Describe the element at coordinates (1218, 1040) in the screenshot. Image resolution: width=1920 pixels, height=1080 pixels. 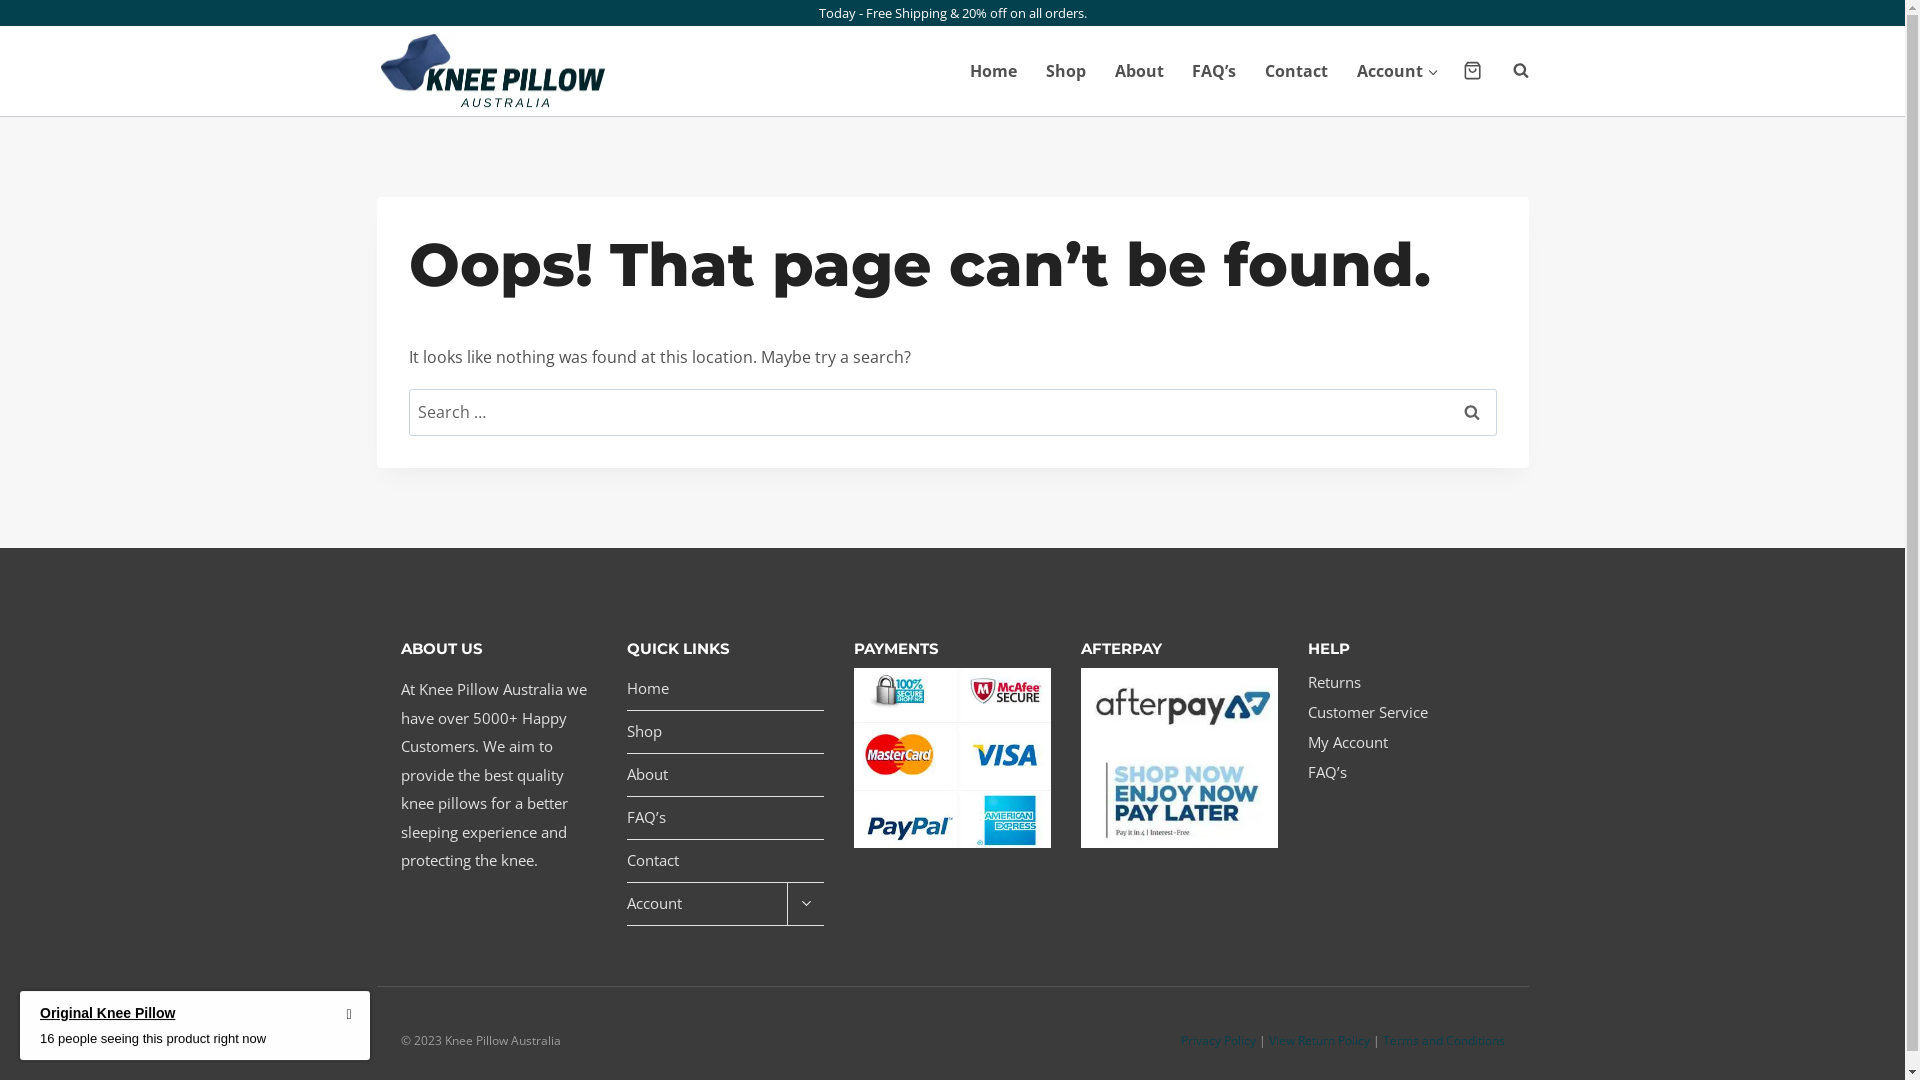
I see `Privacy Policy` at that location.